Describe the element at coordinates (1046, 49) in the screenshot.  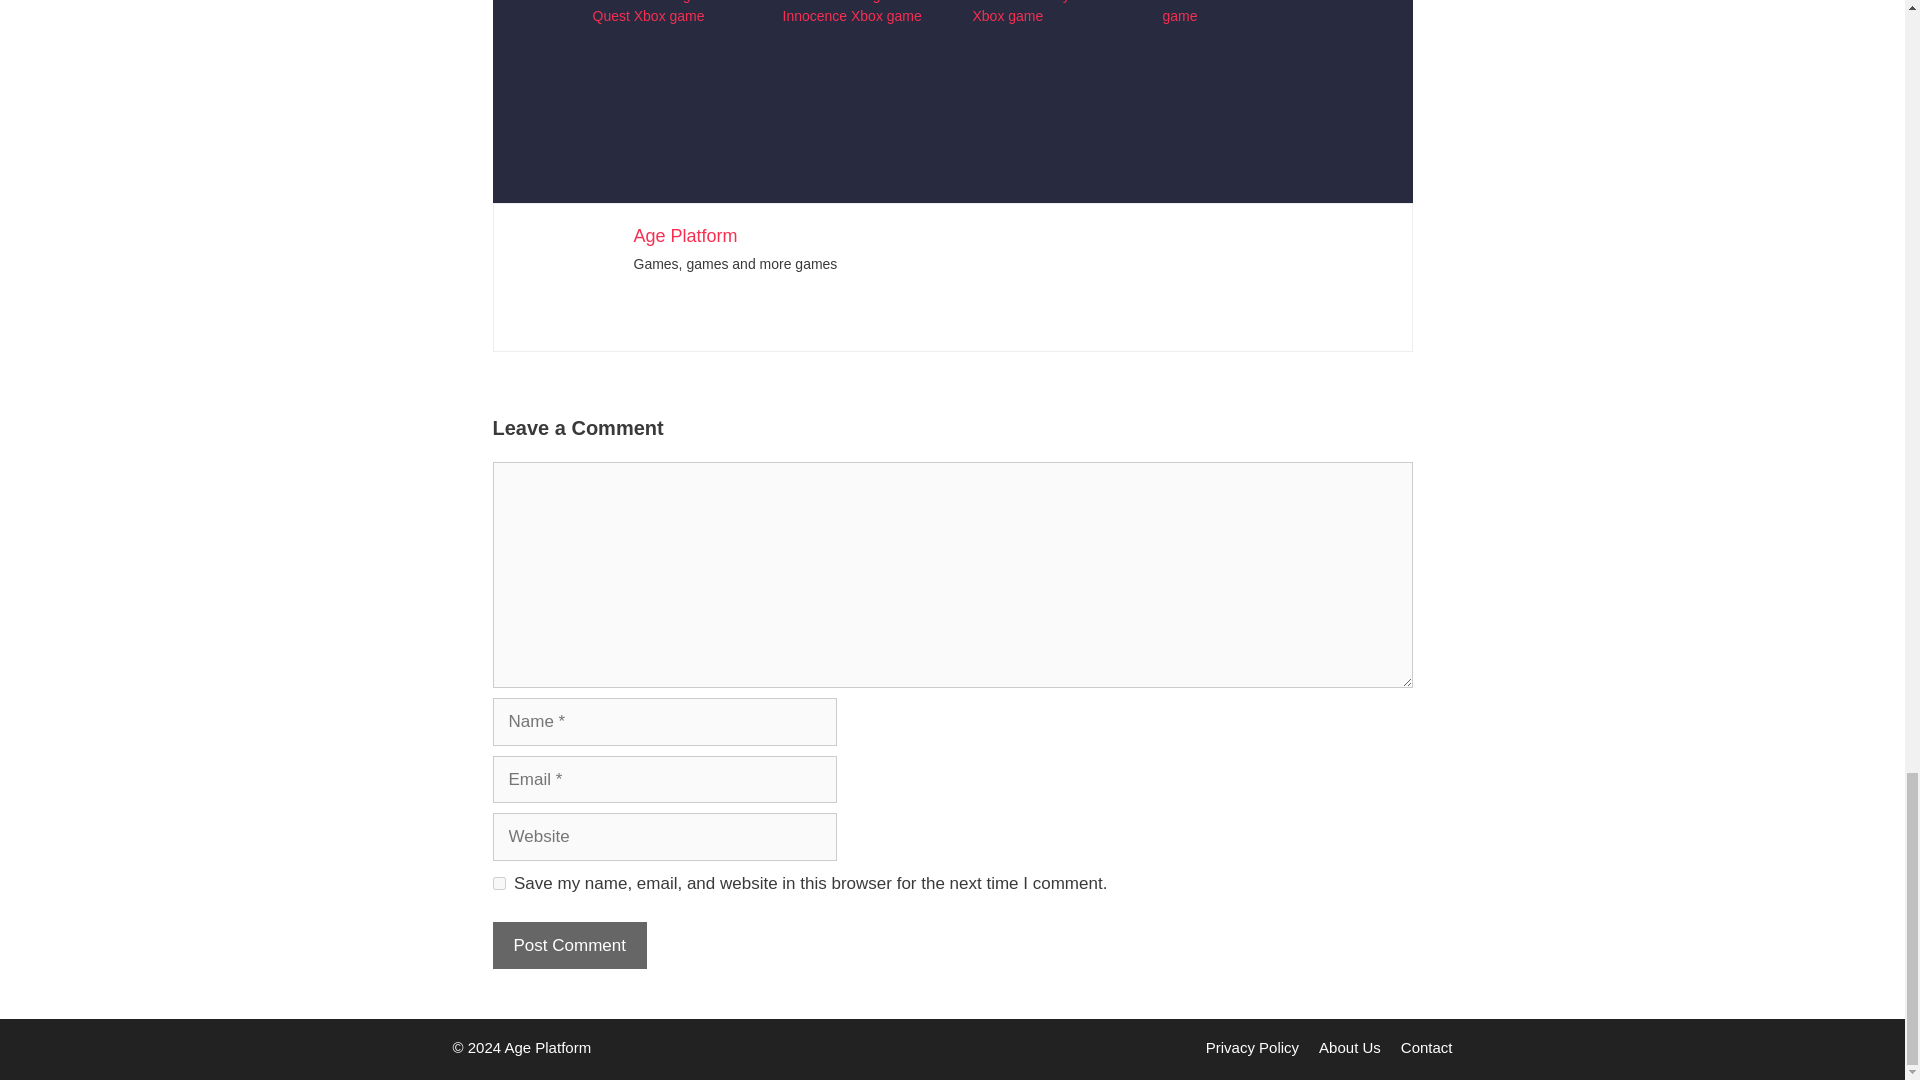
I see `All about A Boy and His Blob Xbox game` at that location.